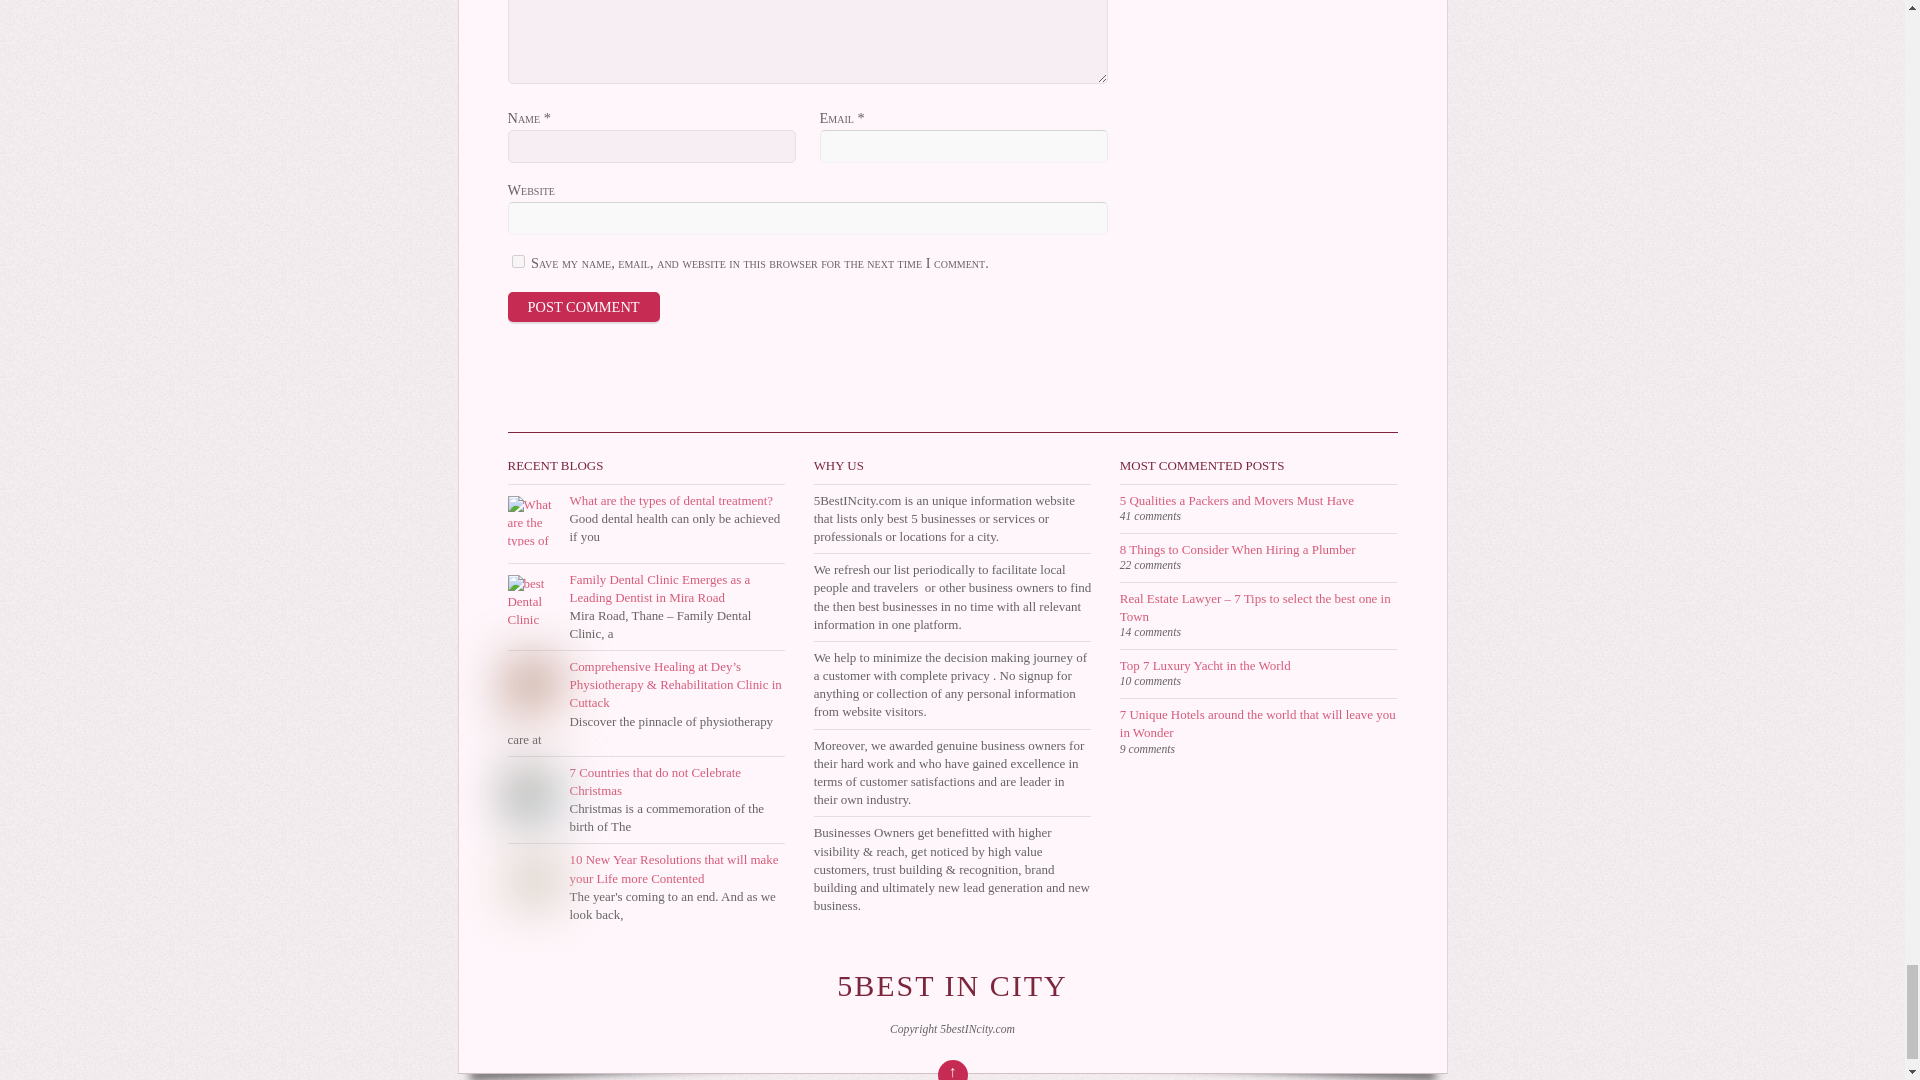  Describe the element at coordinates (533, 686) in the screenshot. I see `deys-clinic` at that location.